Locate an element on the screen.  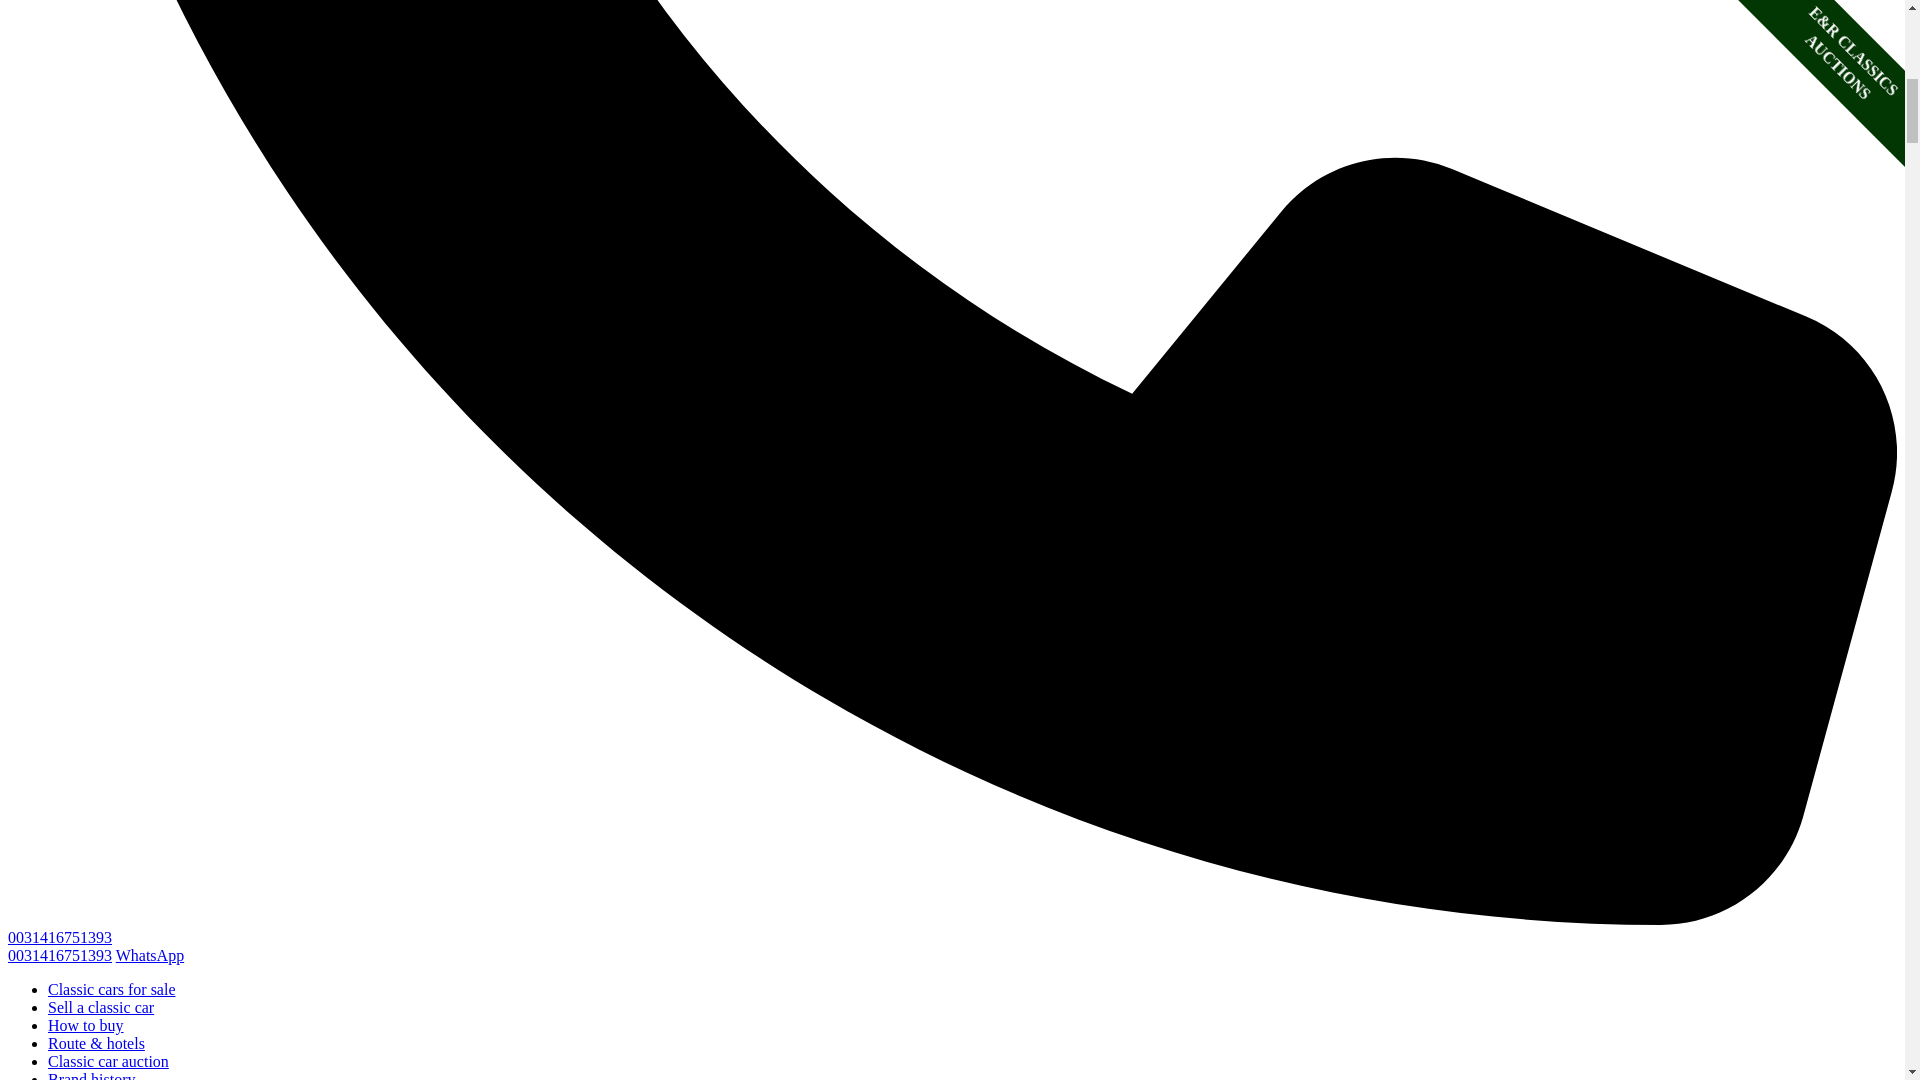
Classic cars for sale is located at coordinates (112, 988).